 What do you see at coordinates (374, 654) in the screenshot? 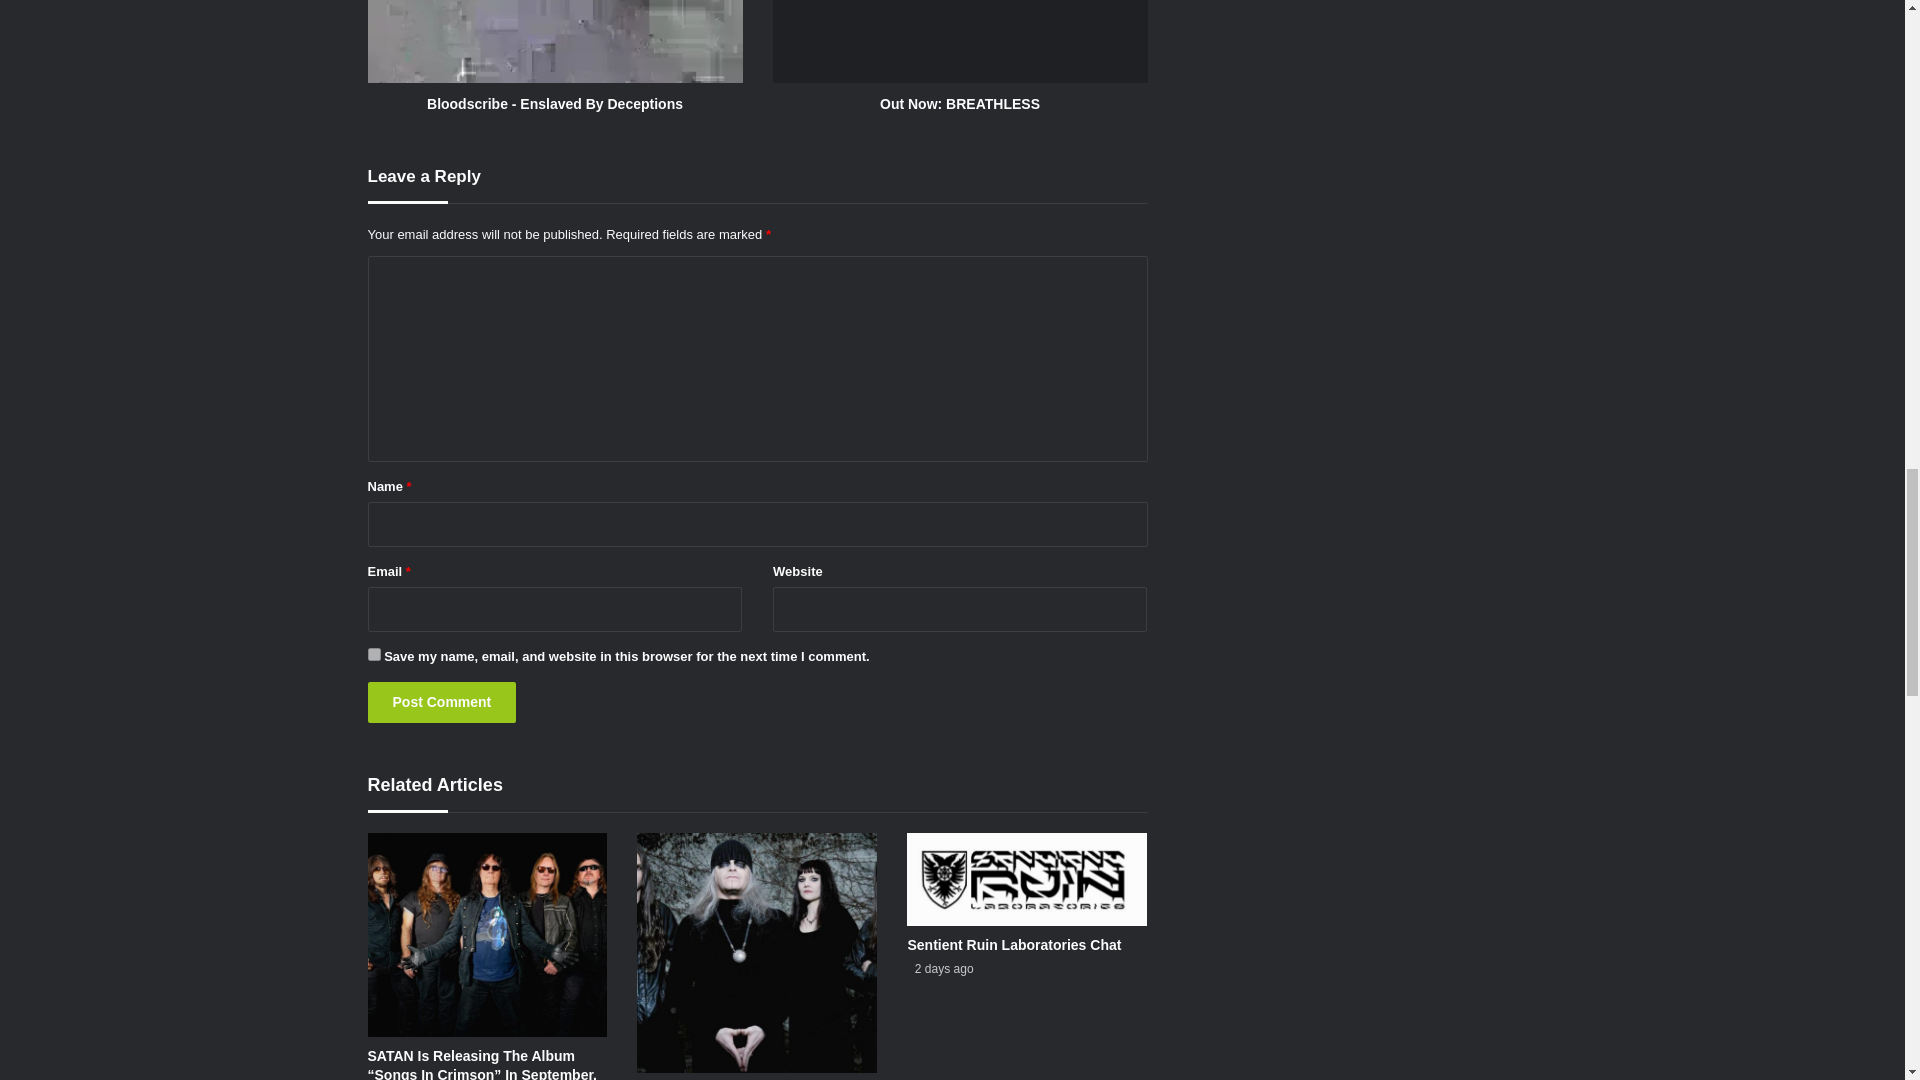
I see `yes` at bounding box center [374, 654].